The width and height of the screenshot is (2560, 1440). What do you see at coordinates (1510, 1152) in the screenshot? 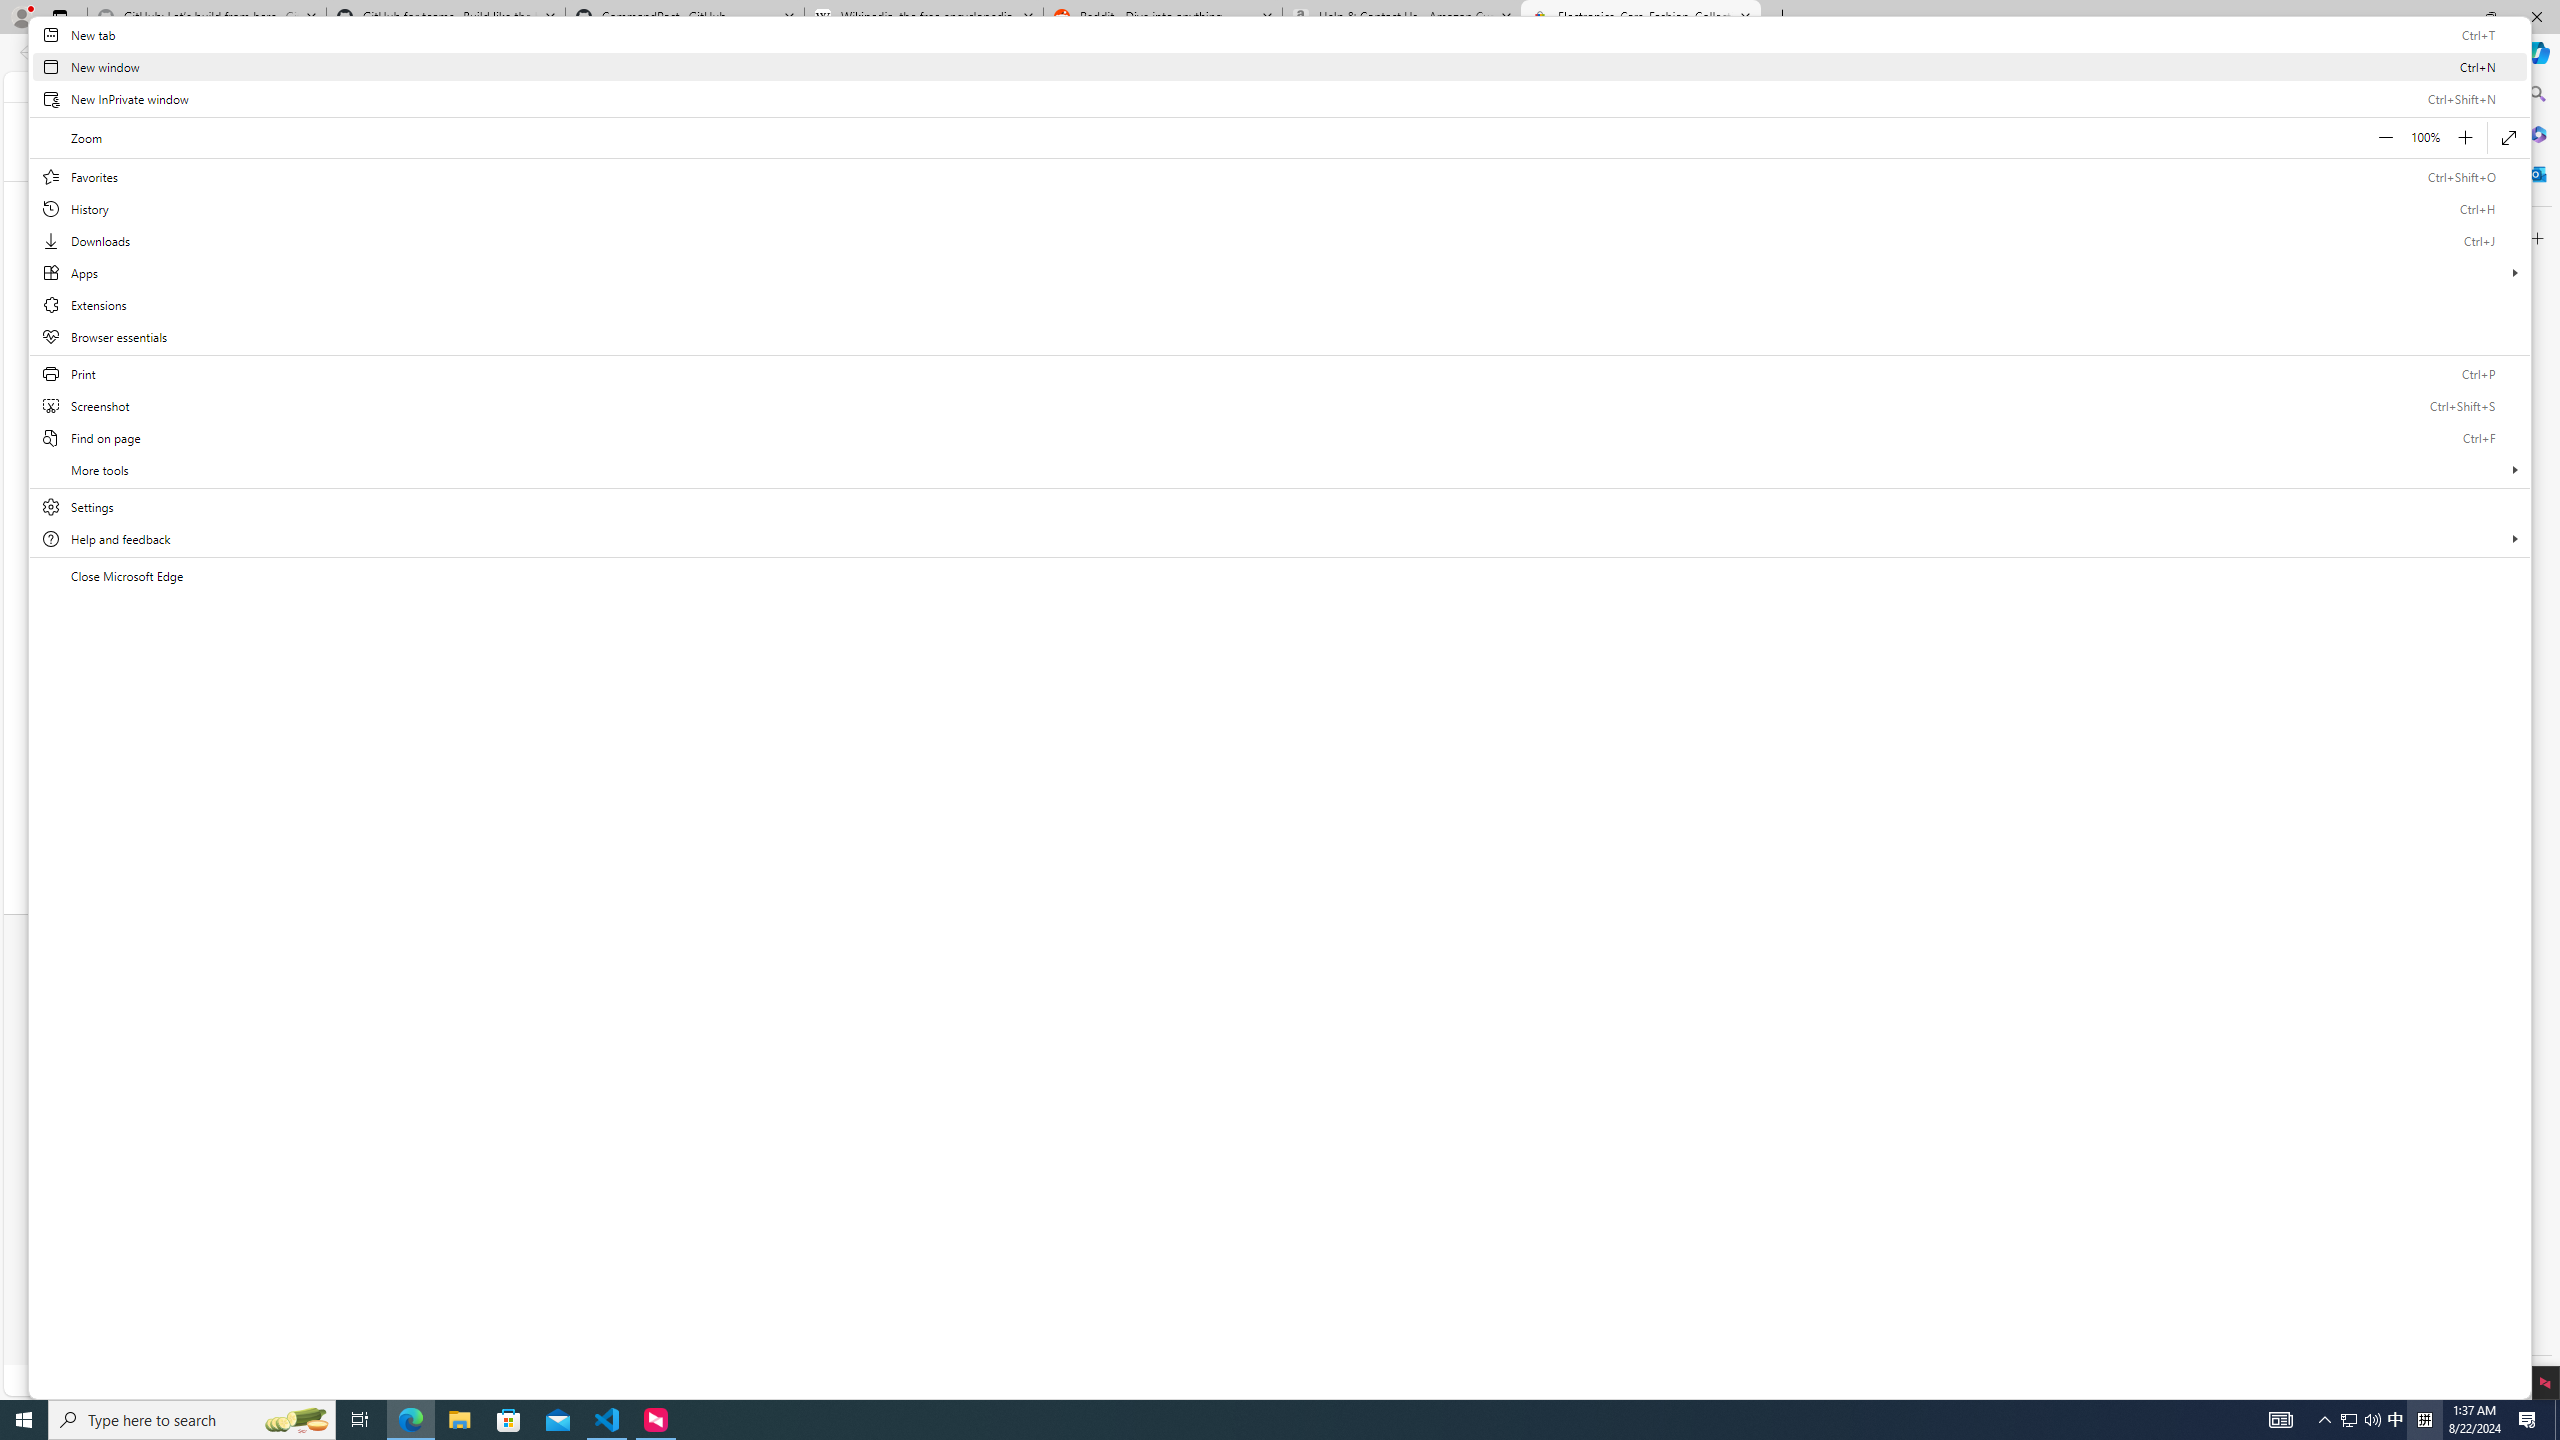
I see `Policies` at bounding box center [1510, 1152].